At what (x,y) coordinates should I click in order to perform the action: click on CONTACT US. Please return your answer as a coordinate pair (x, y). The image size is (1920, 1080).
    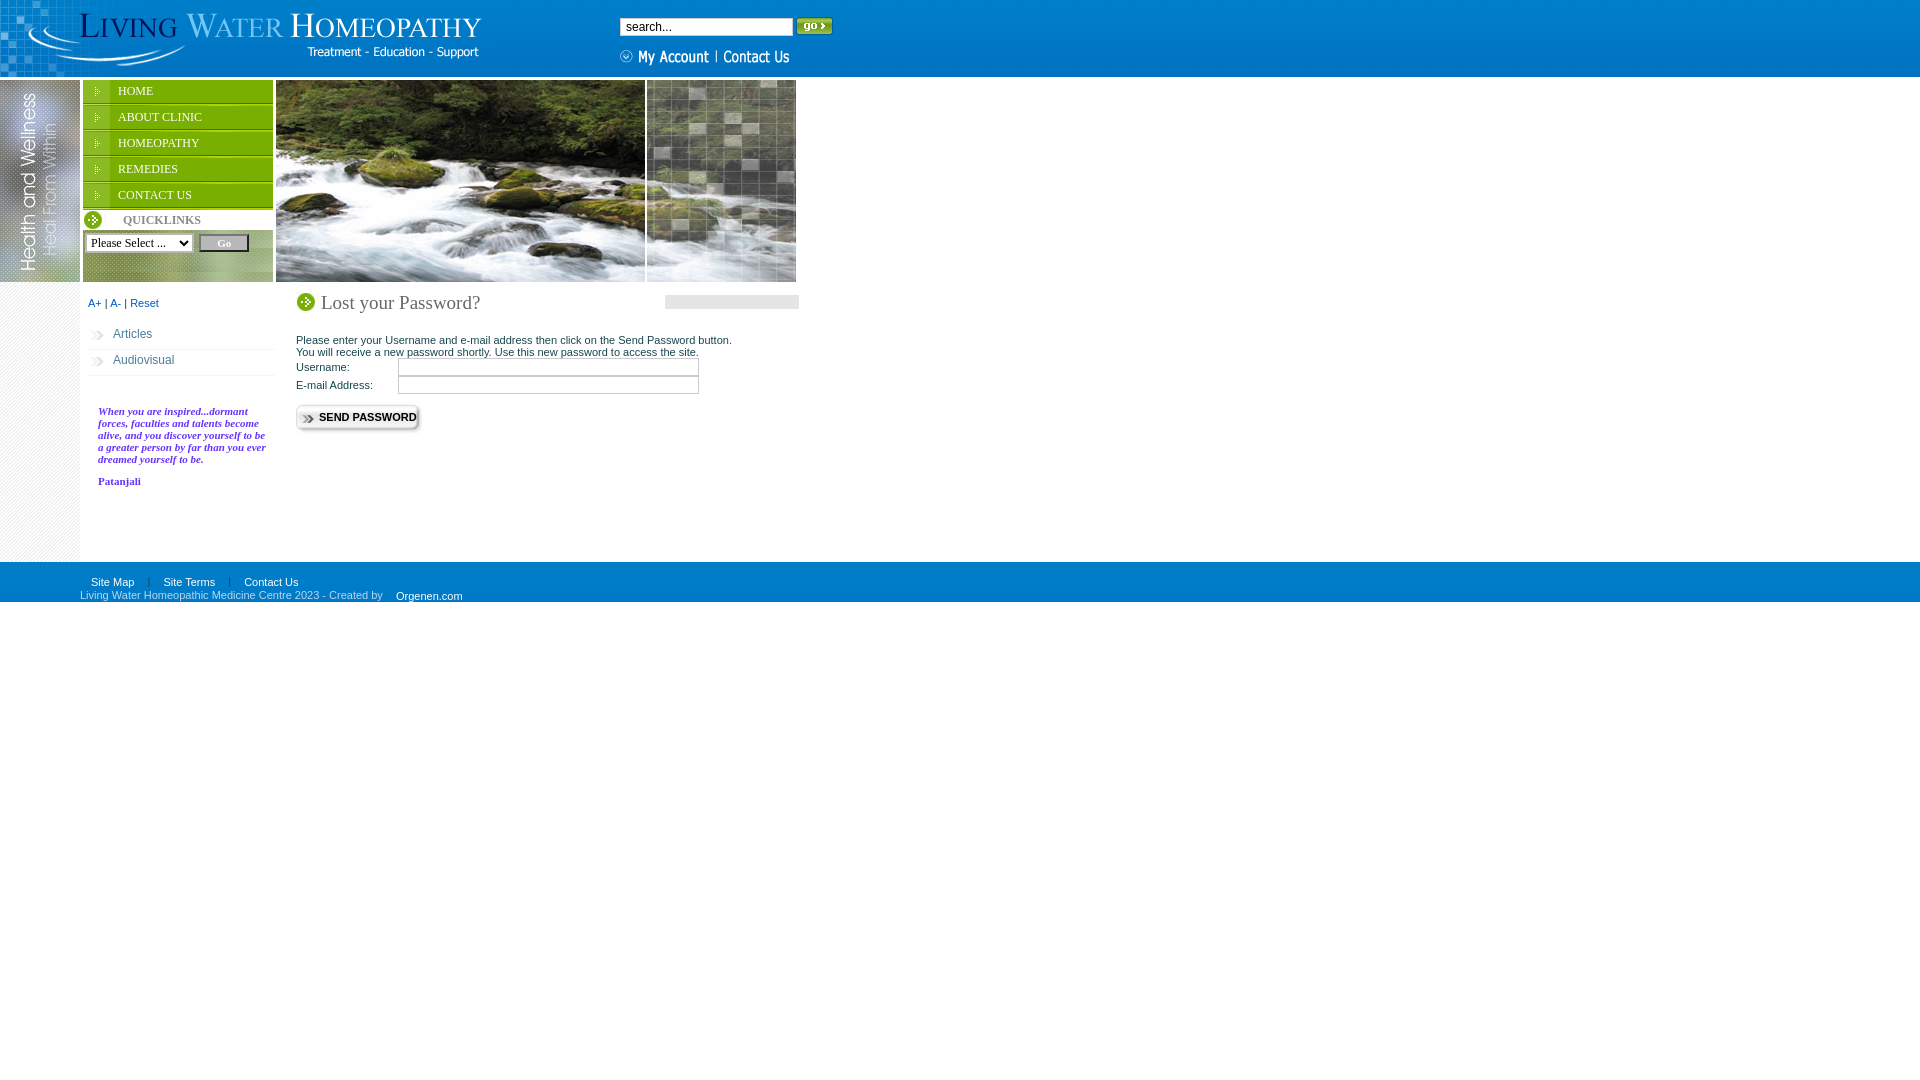
    Looking at the image, I should click on (178, 197).